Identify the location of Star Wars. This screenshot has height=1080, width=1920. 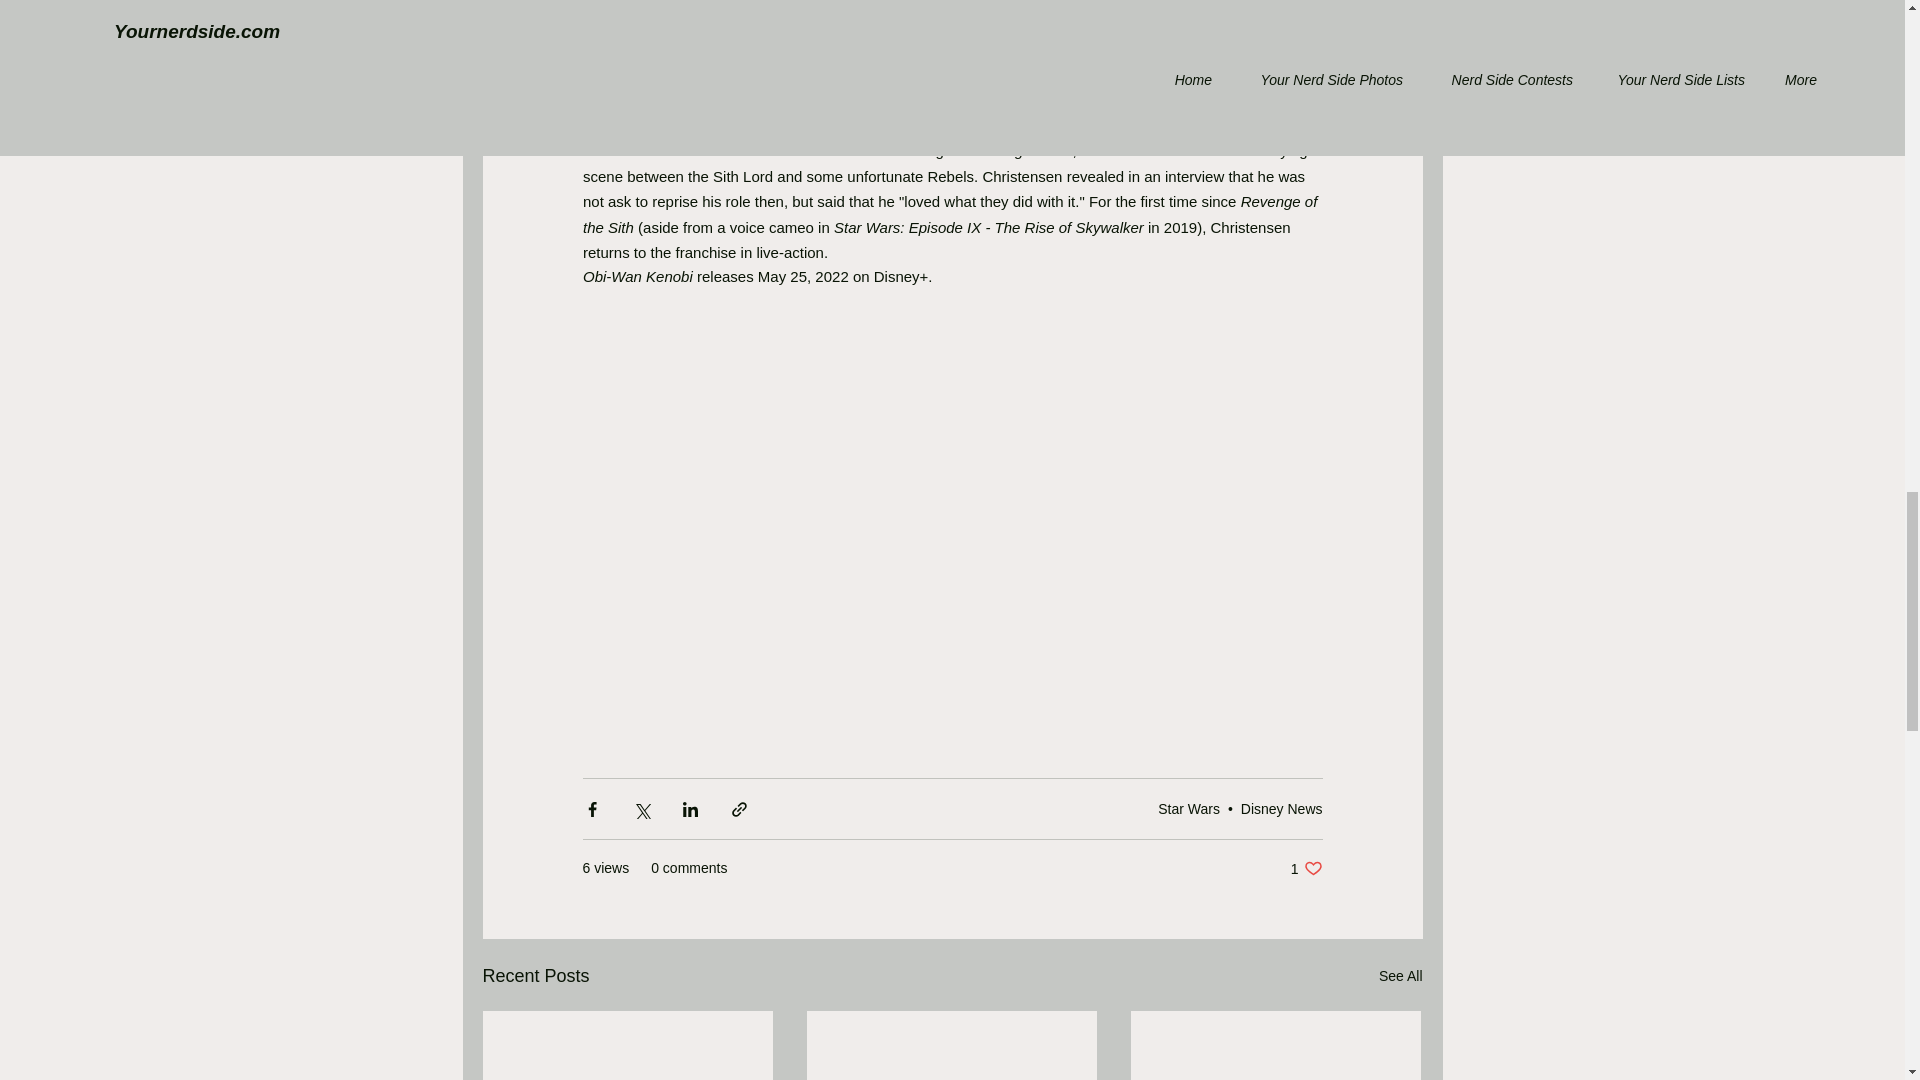
(1188, 808).